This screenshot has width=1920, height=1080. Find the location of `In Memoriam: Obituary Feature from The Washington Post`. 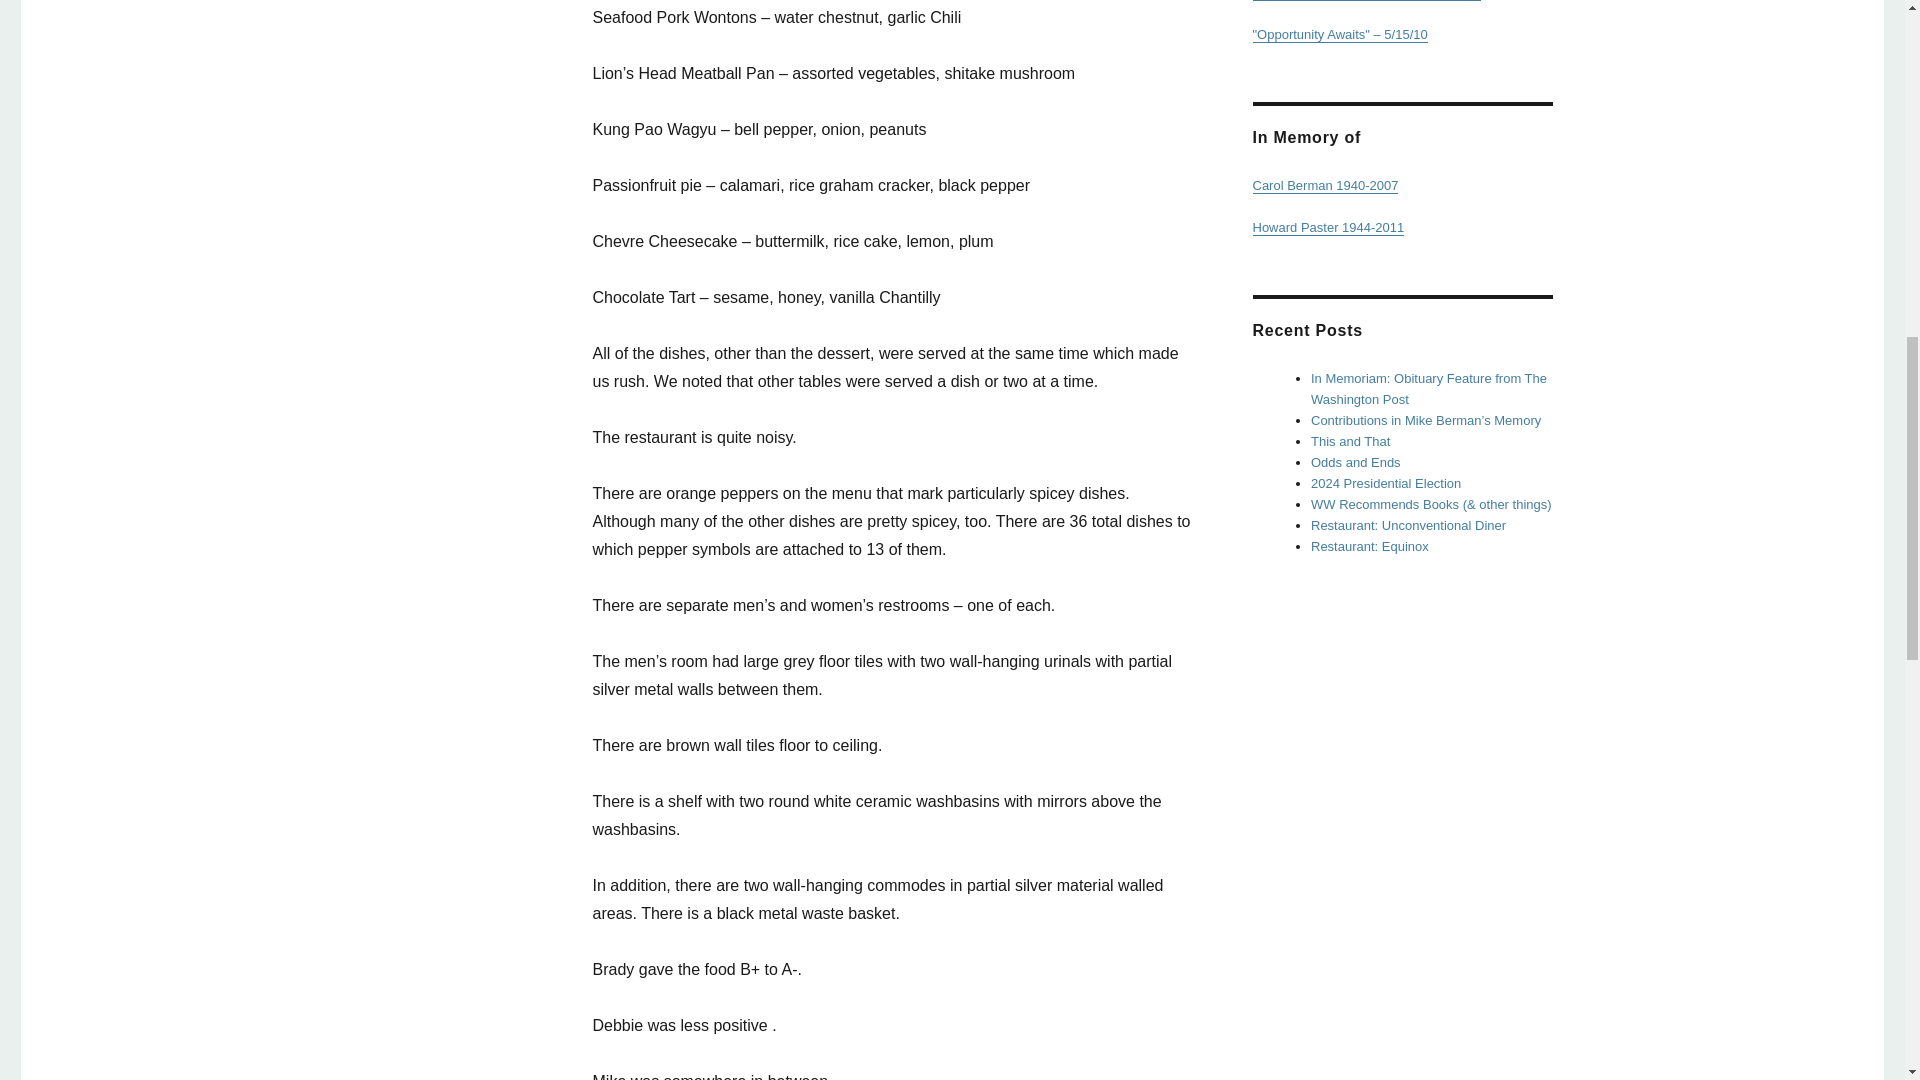

In Memoriam: Obituary Feature from The Washington Post is located at coordinates (1429, 389).